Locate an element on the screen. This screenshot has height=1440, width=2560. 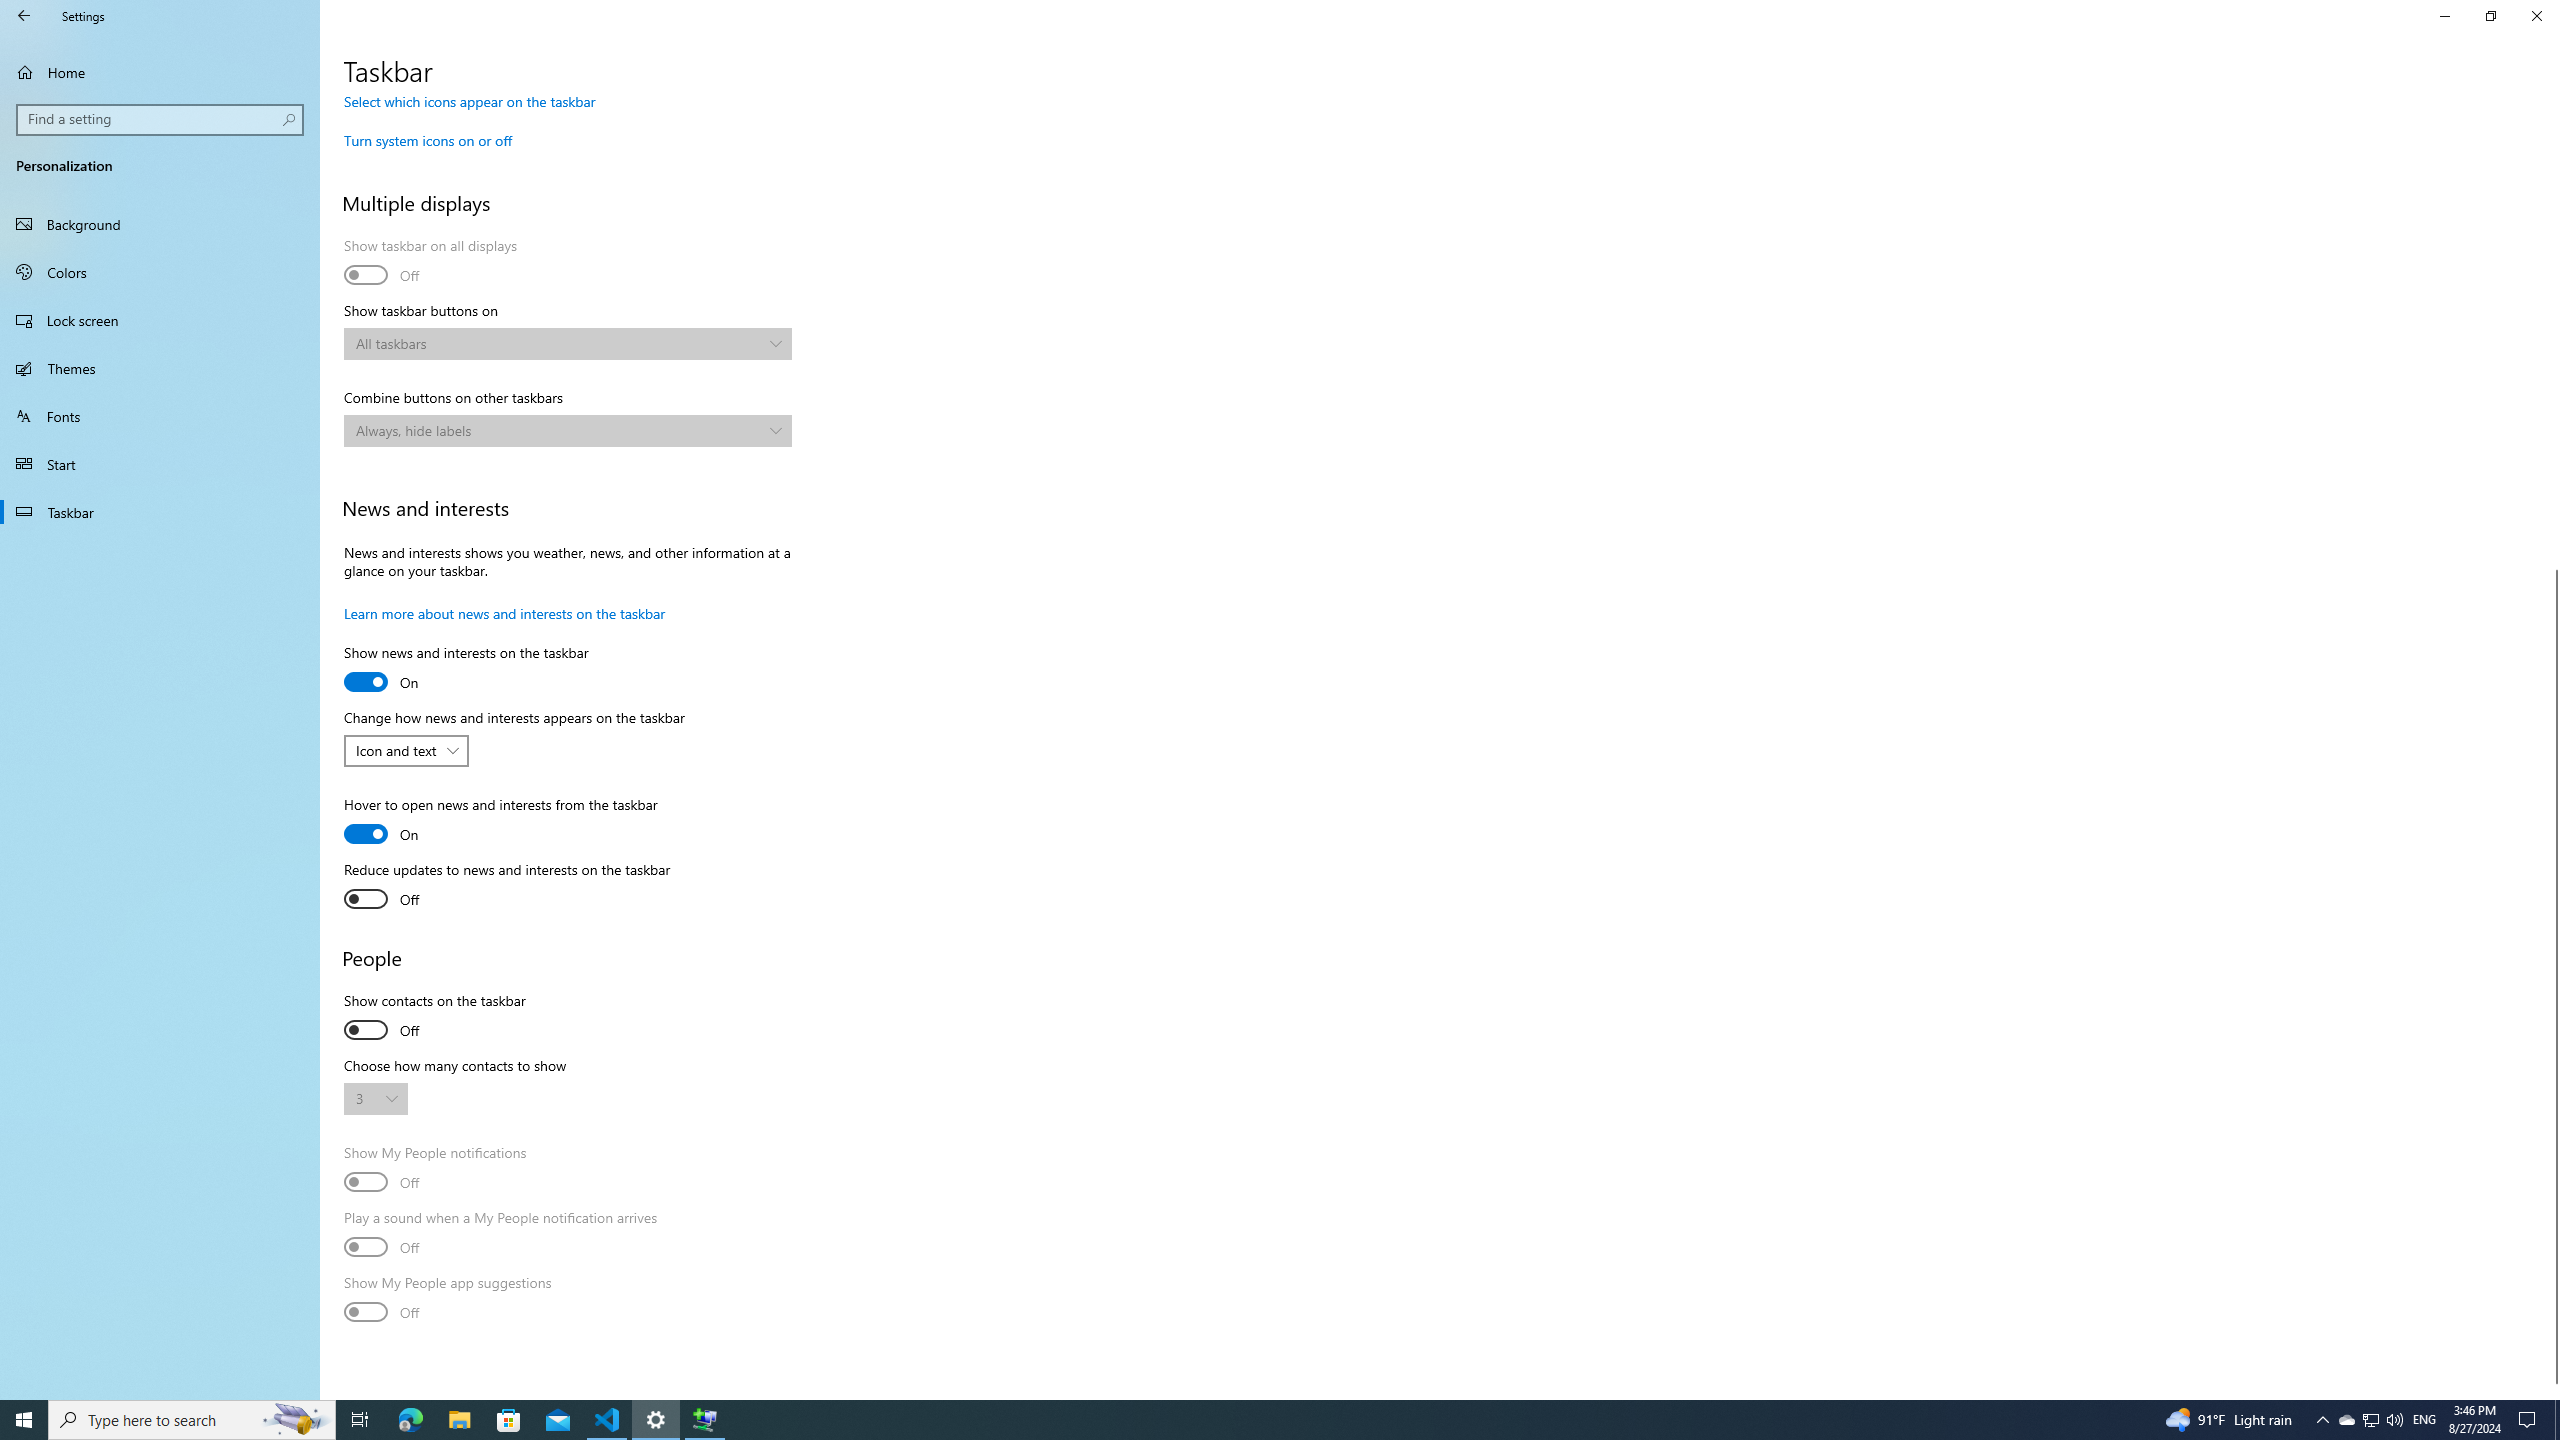
3 is located at coordinates (366, 1098).